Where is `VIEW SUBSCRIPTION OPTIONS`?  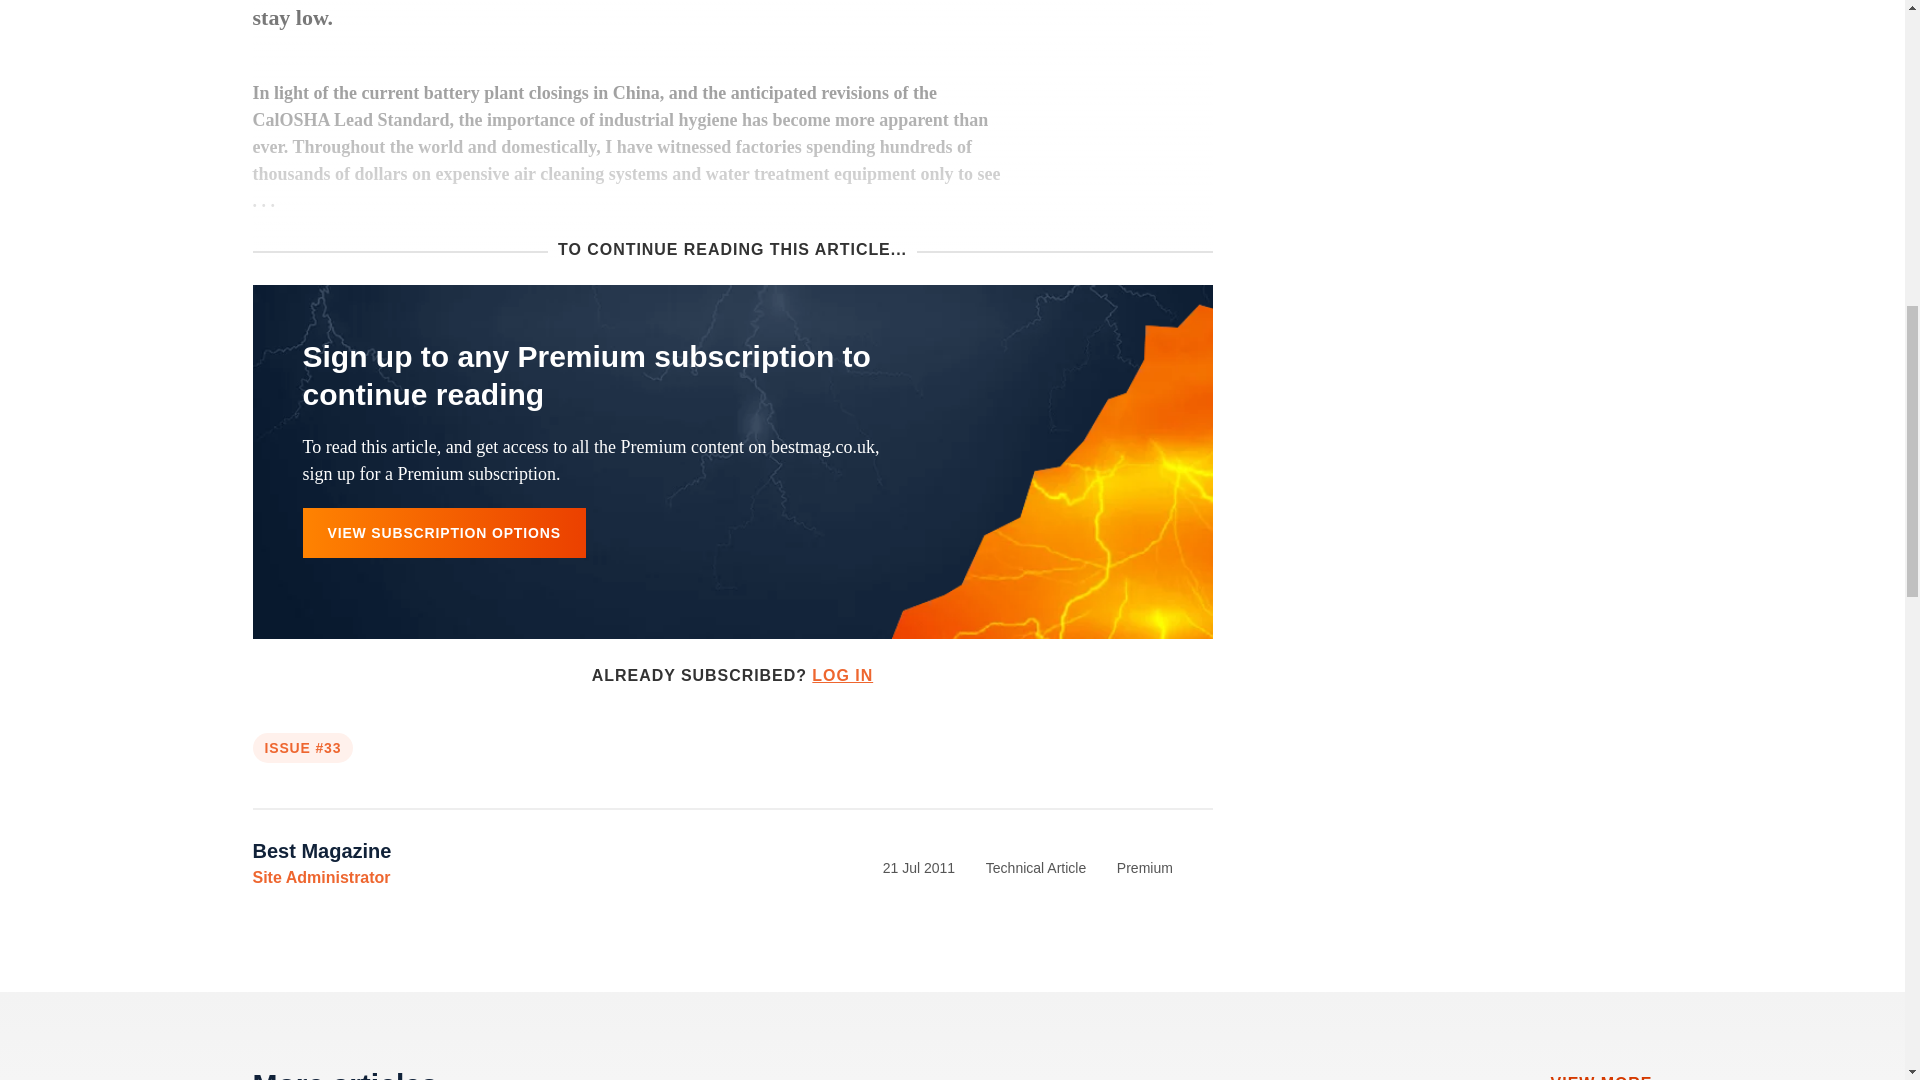
VIEW SUBSCRIPTION OPTIONS is located at coordinates (443, 532).